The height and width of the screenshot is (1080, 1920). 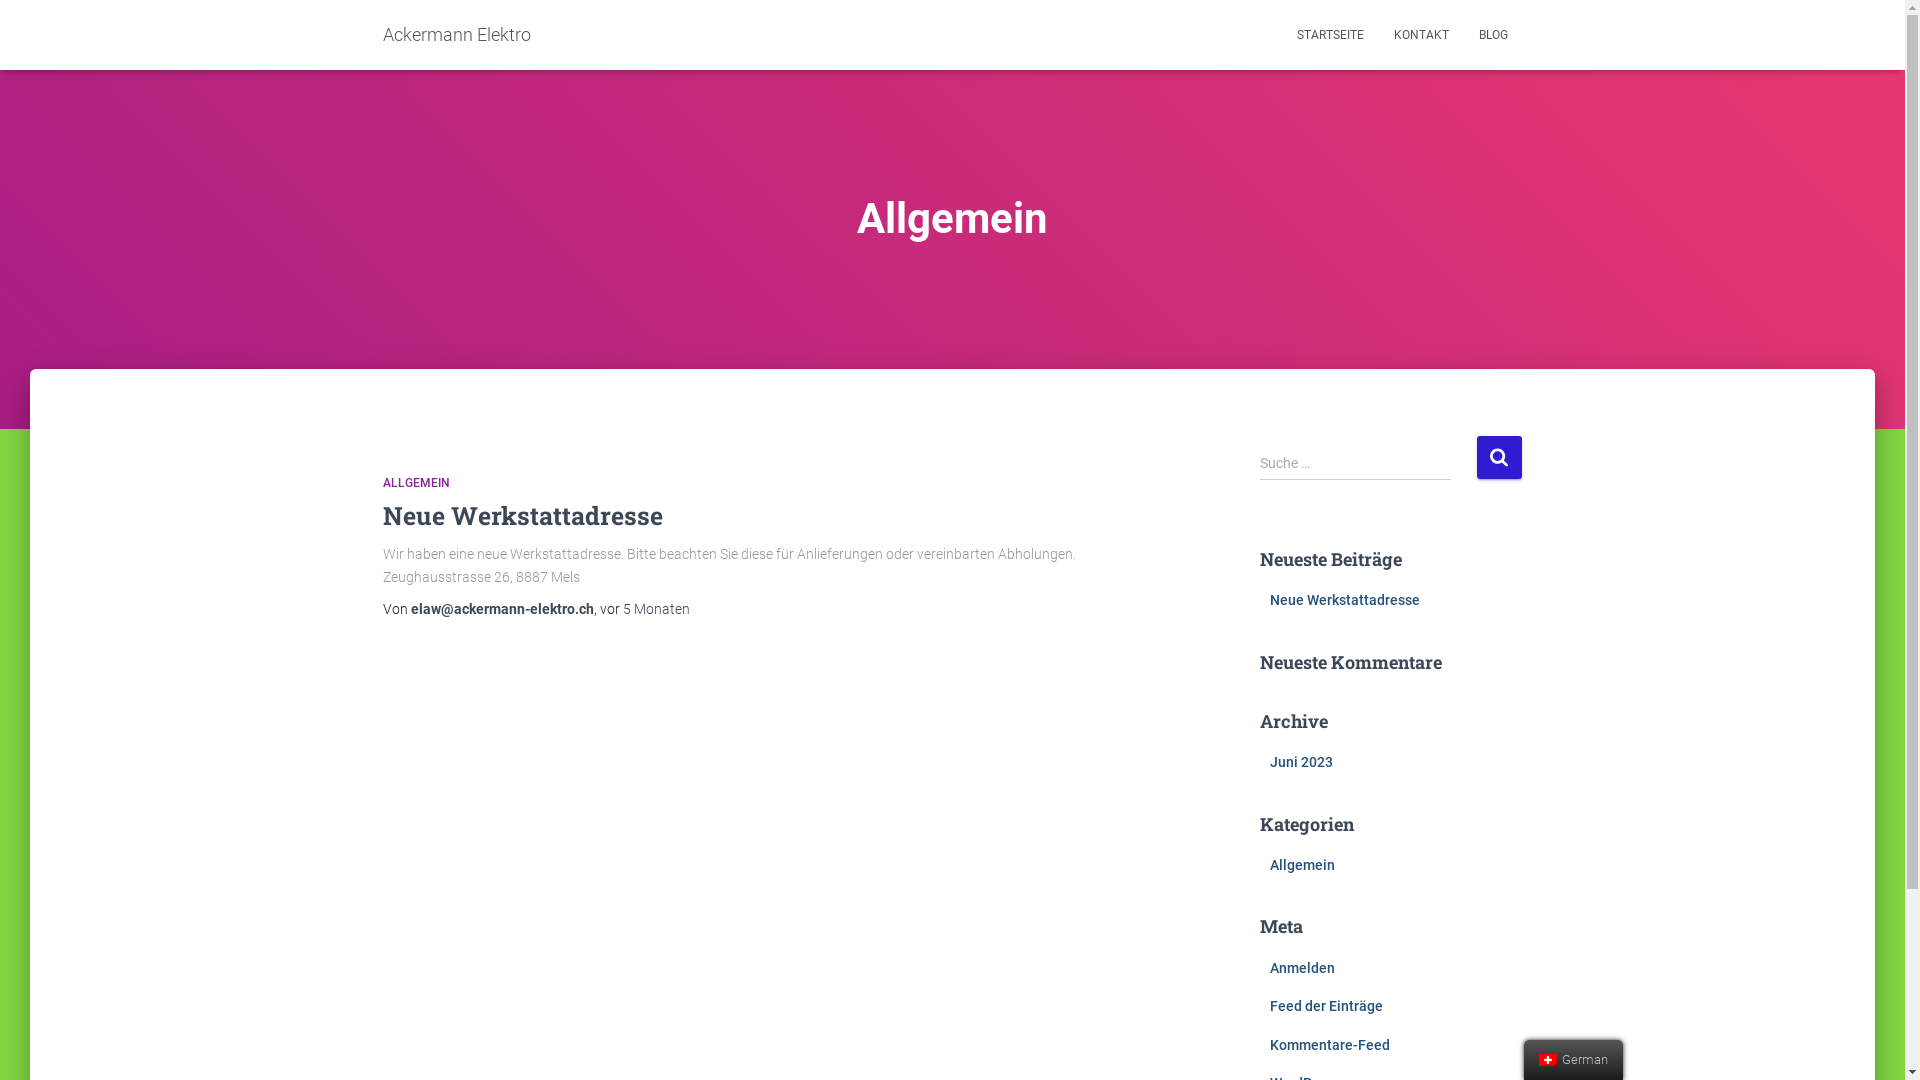 What do you see at coordinates (522, 516) in the screenshot?
I see `Neue Werkstattadresse` at bounding box center [522, 516].